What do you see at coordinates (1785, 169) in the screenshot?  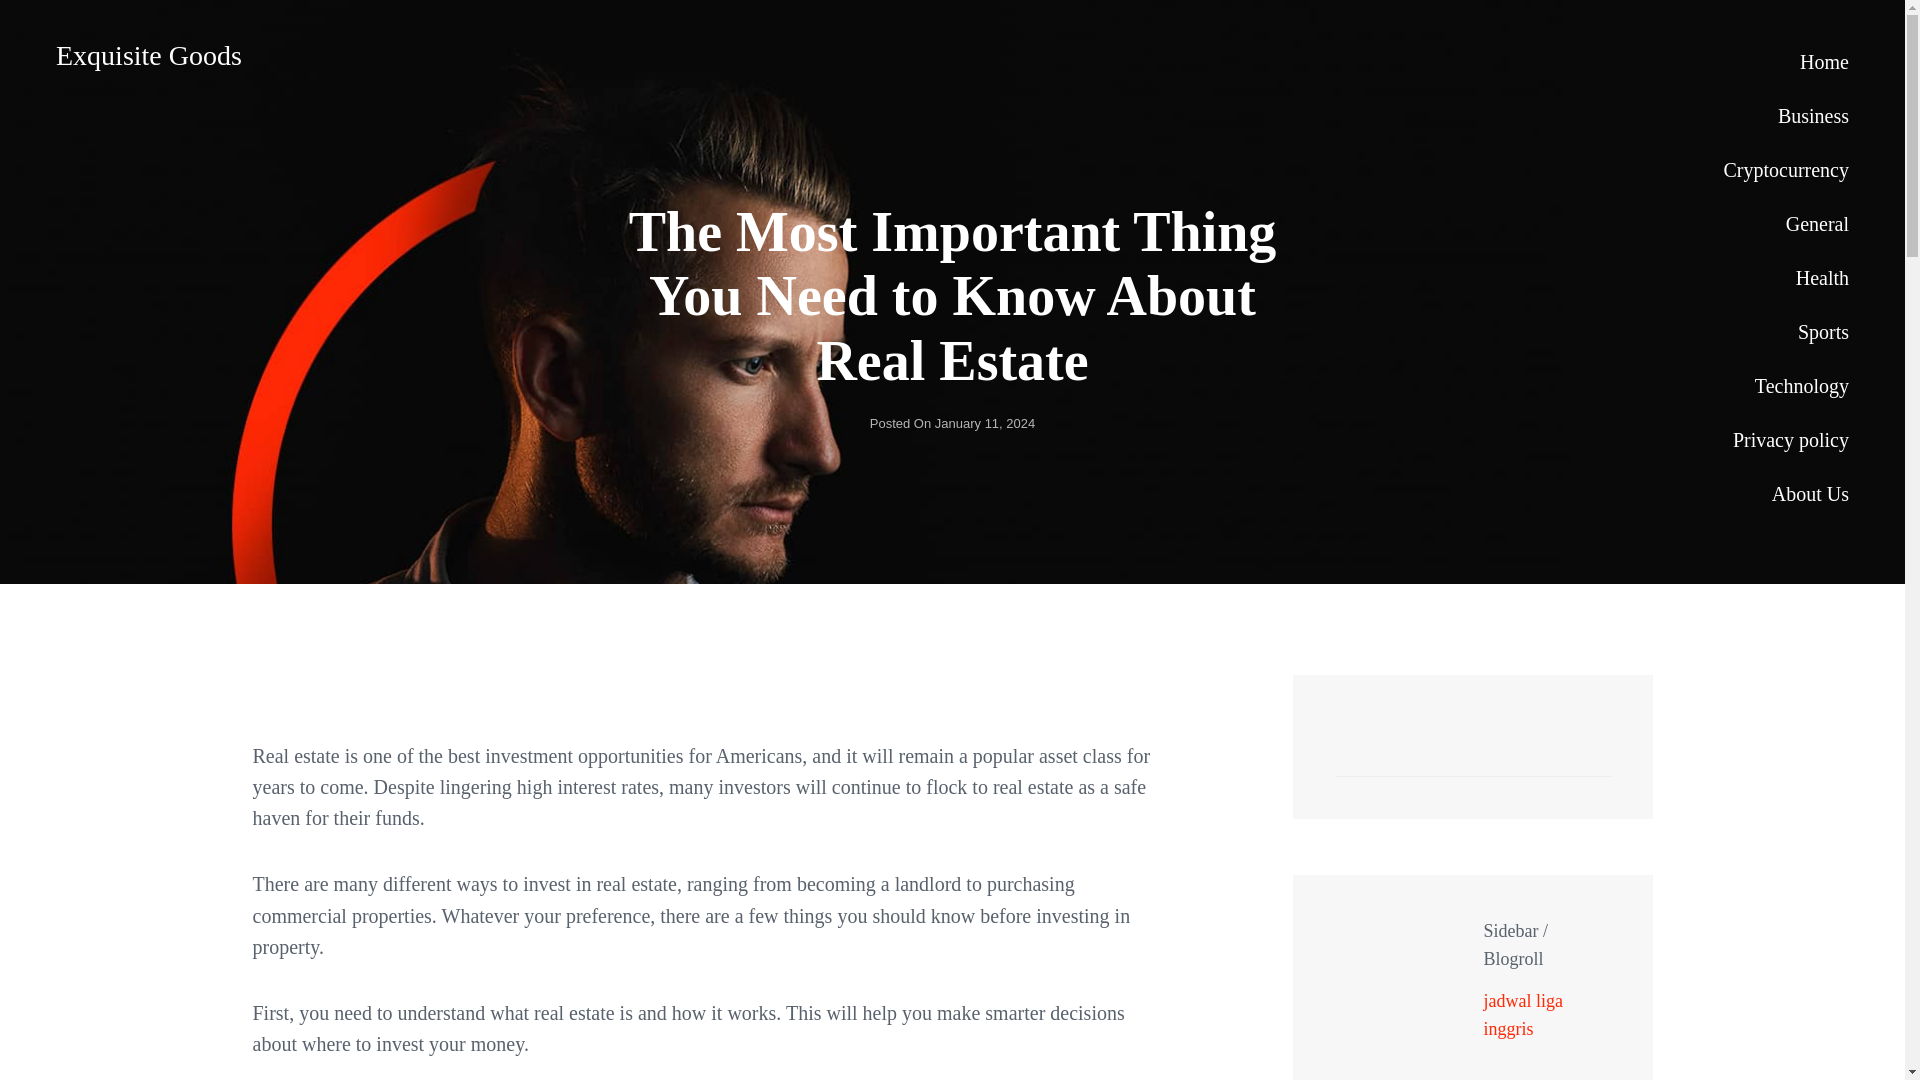 I see `Cryptocurrency` at bounding box center [1785, 169].